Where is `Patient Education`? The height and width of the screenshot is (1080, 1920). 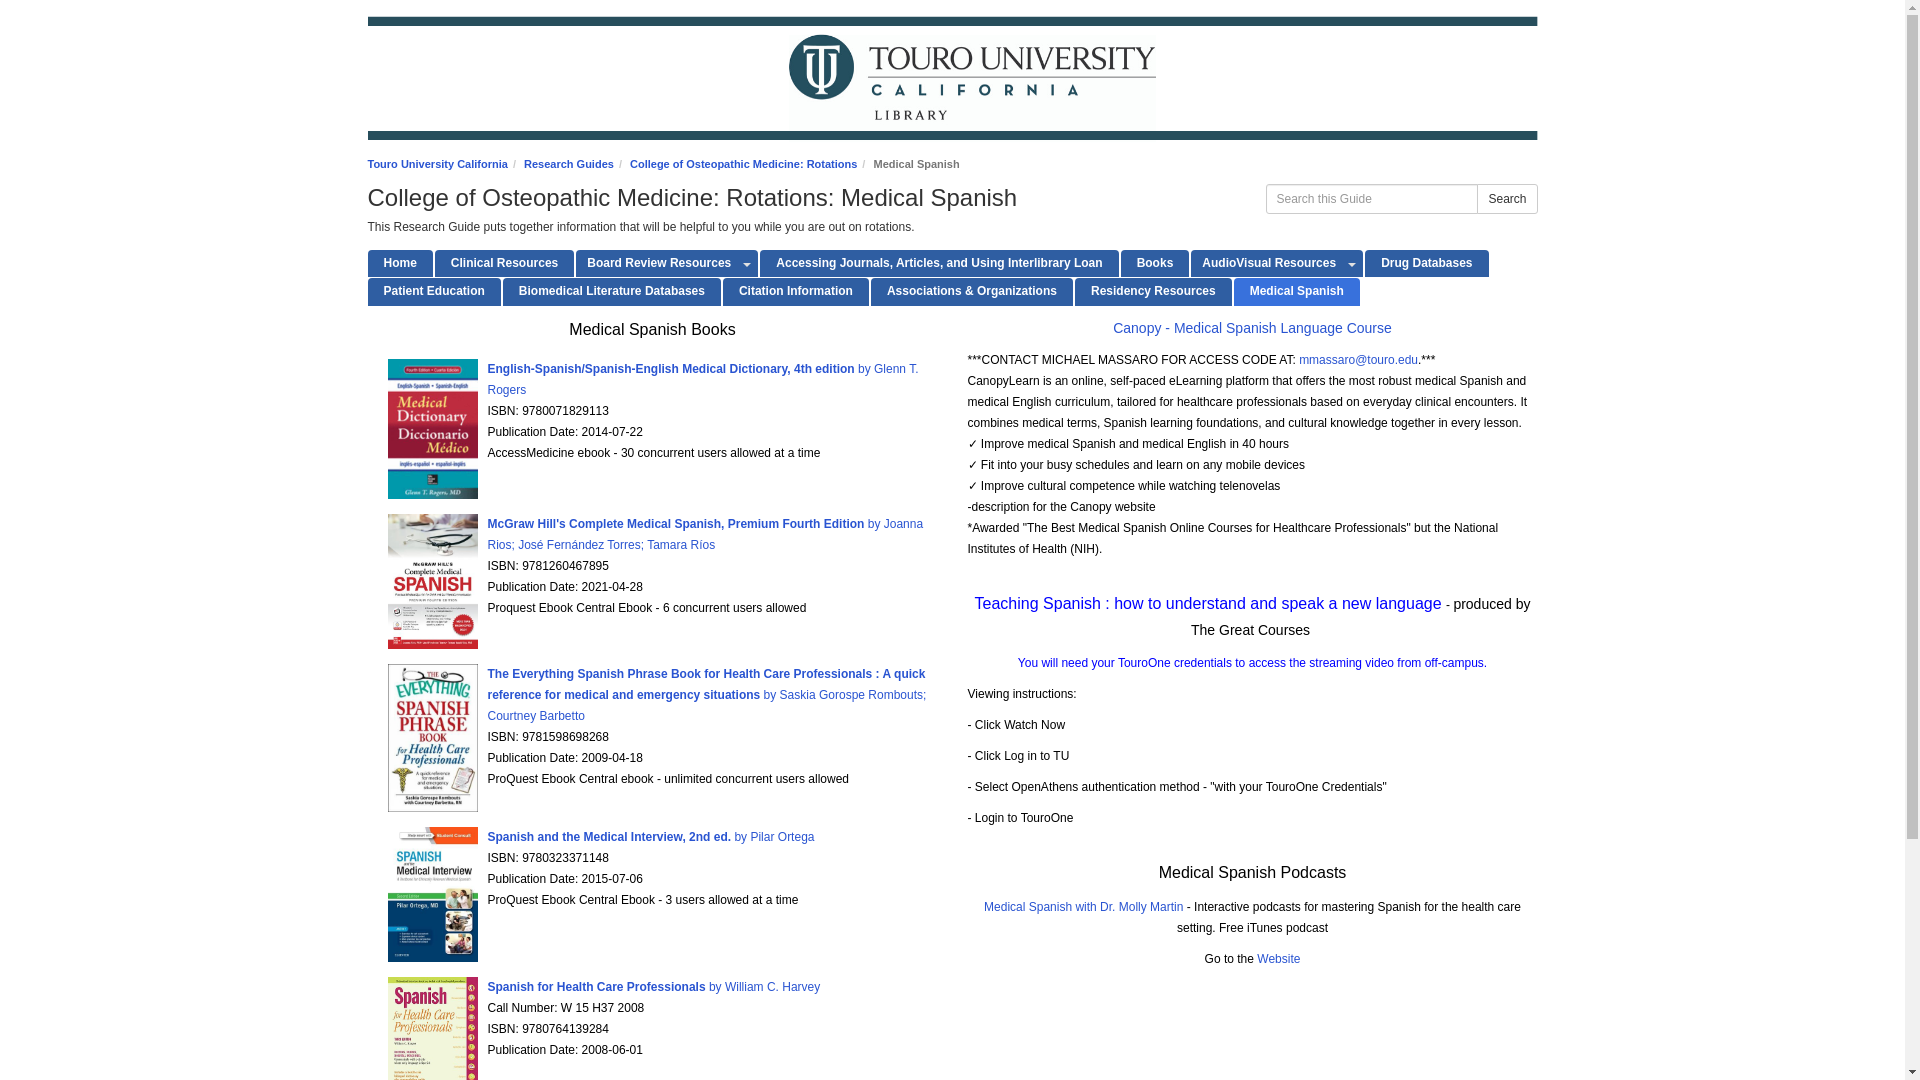
Patient Education is located at coordinates (434, 290).